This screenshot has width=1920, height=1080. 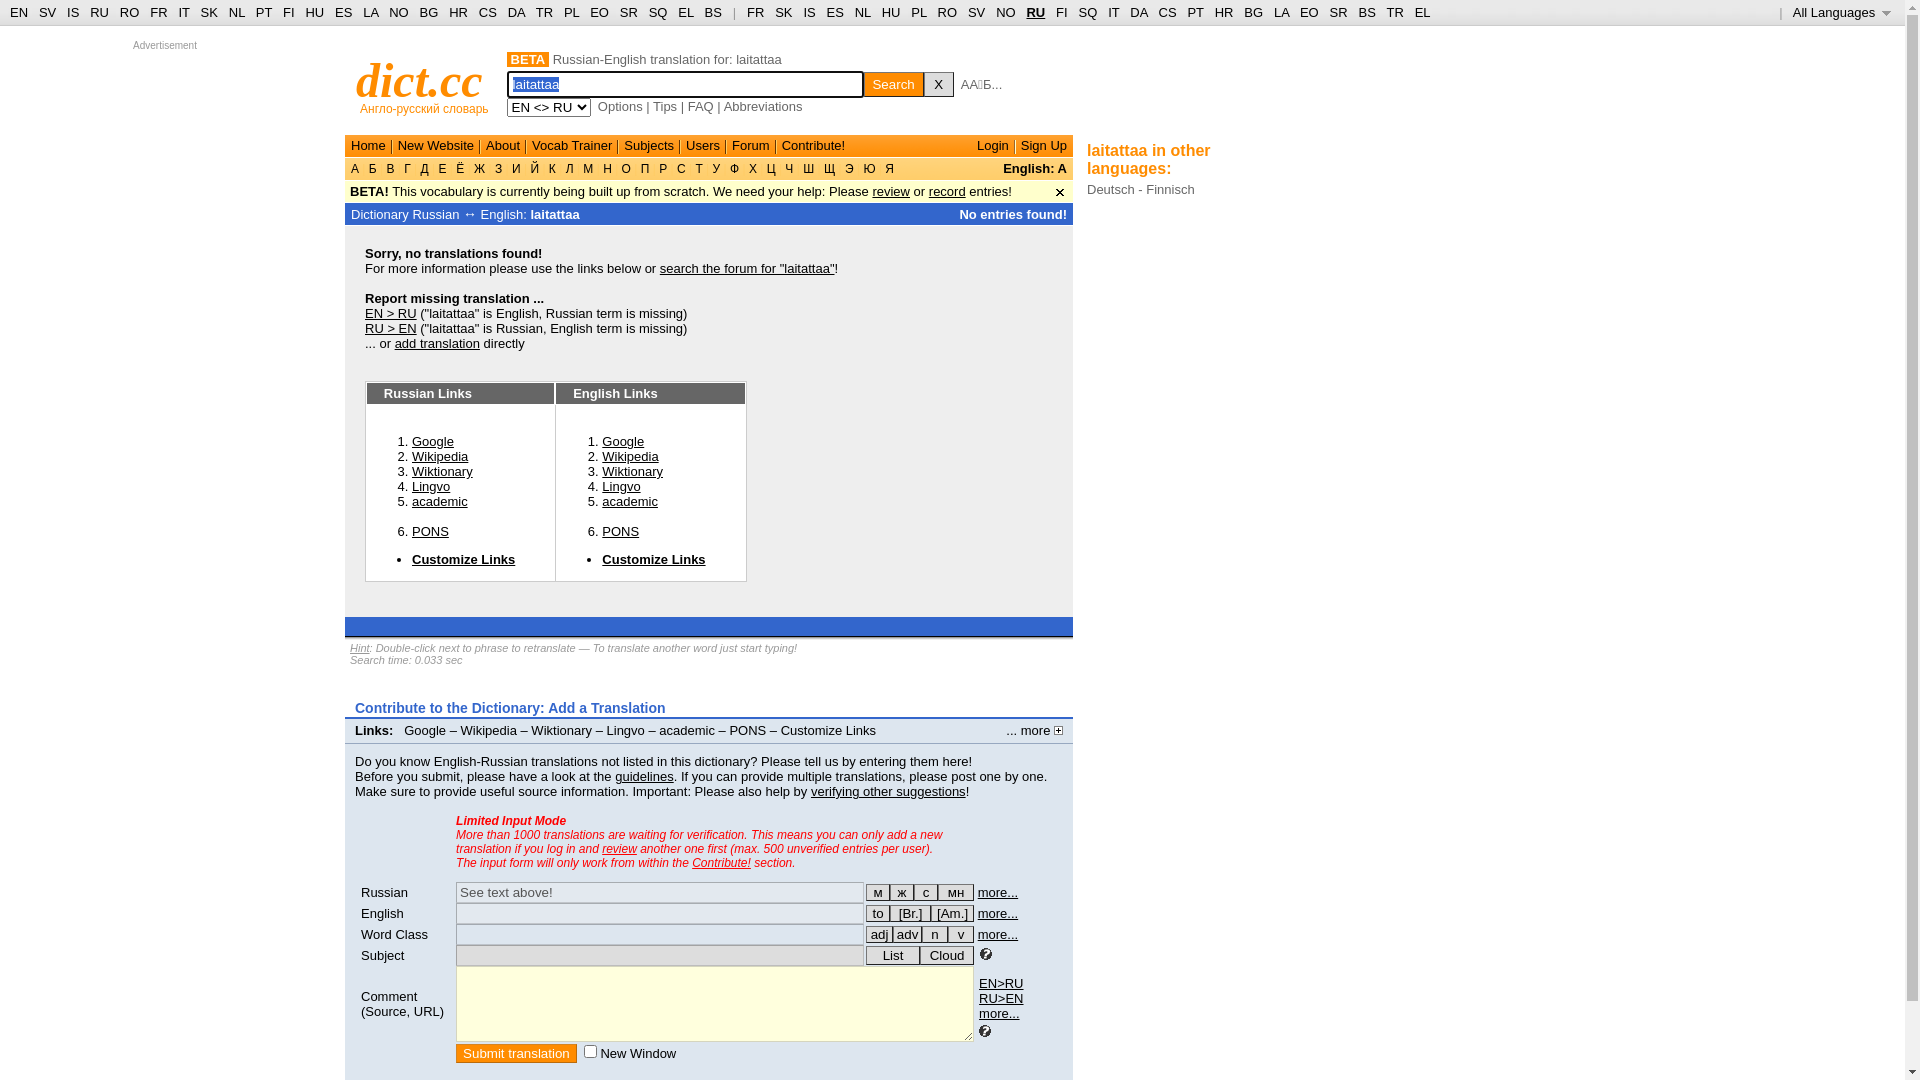 I want to click on LA, so click(x=370, y=12).